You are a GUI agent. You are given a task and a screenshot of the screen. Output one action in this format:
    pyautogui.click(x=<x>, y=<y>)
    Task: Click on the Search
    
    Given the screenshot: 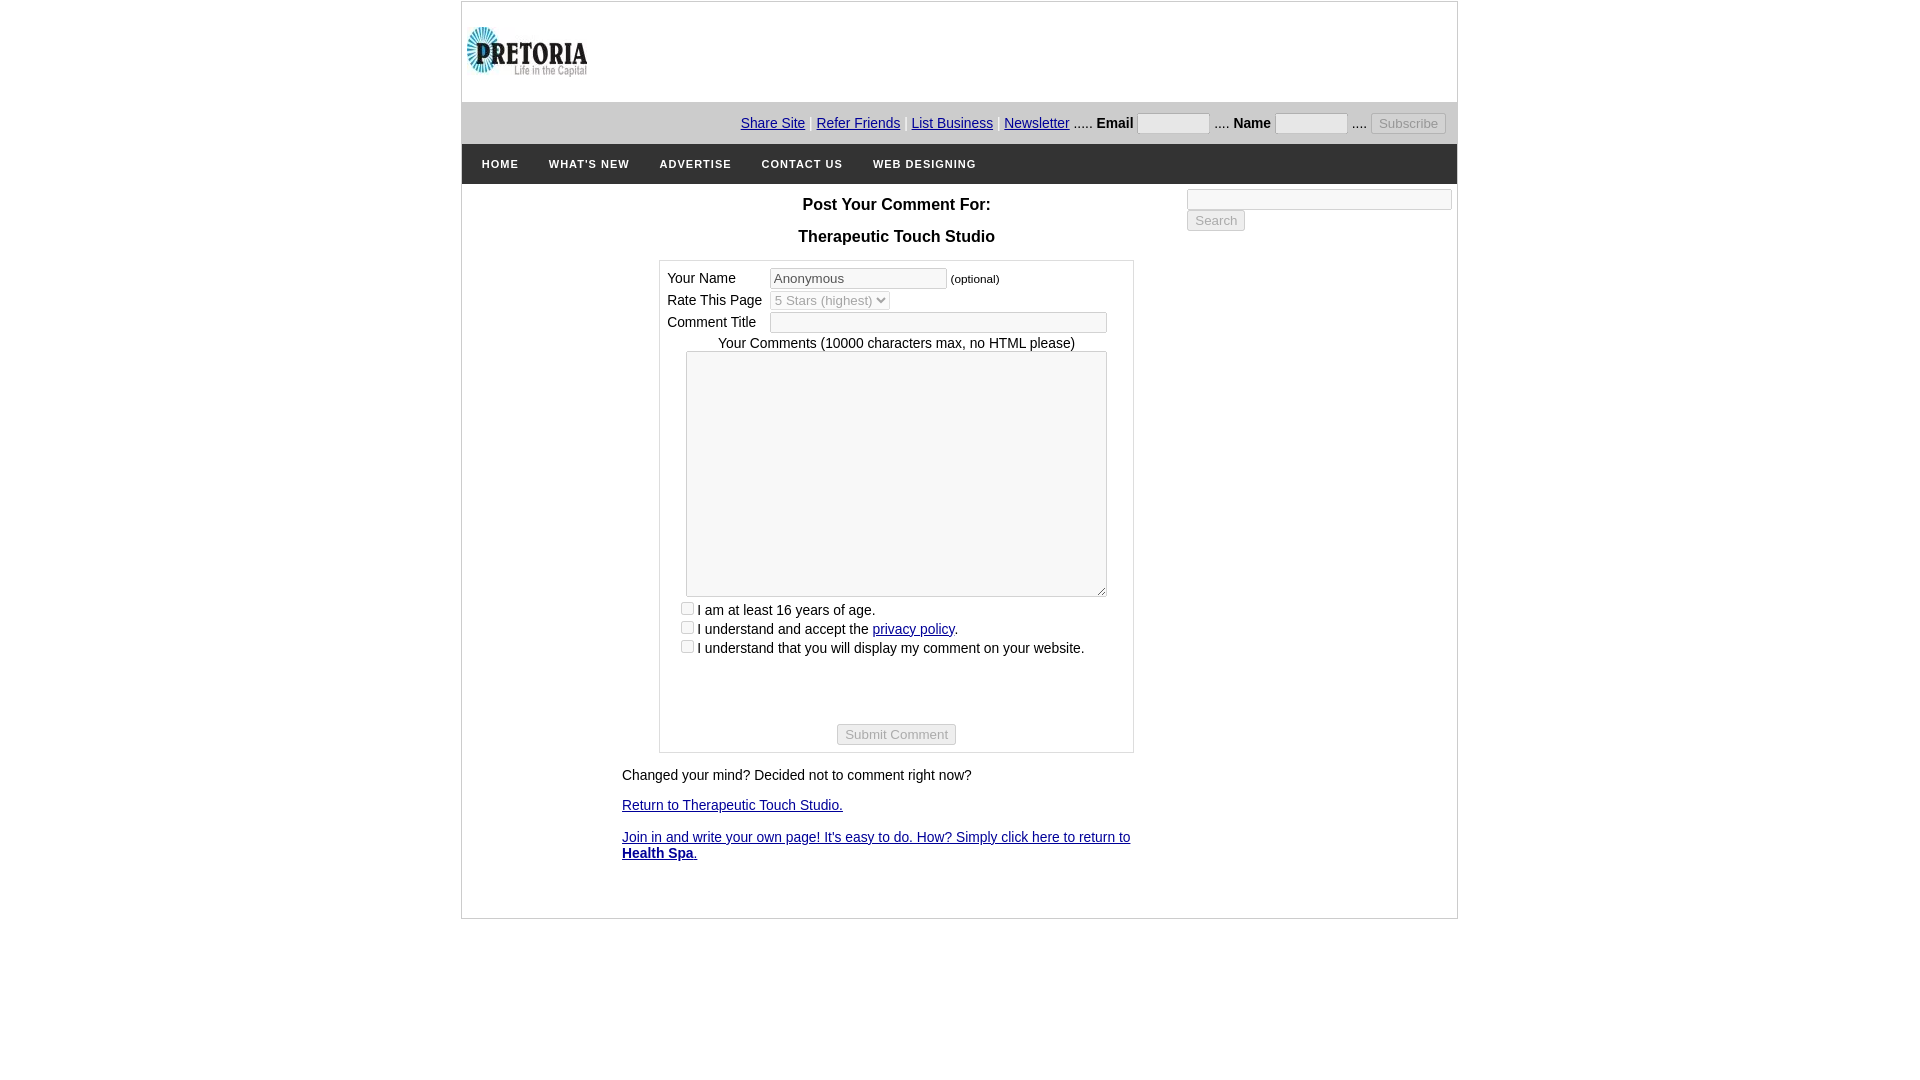 What is the action you would take?
    pyautogui.click(x=1215, y=220)
    